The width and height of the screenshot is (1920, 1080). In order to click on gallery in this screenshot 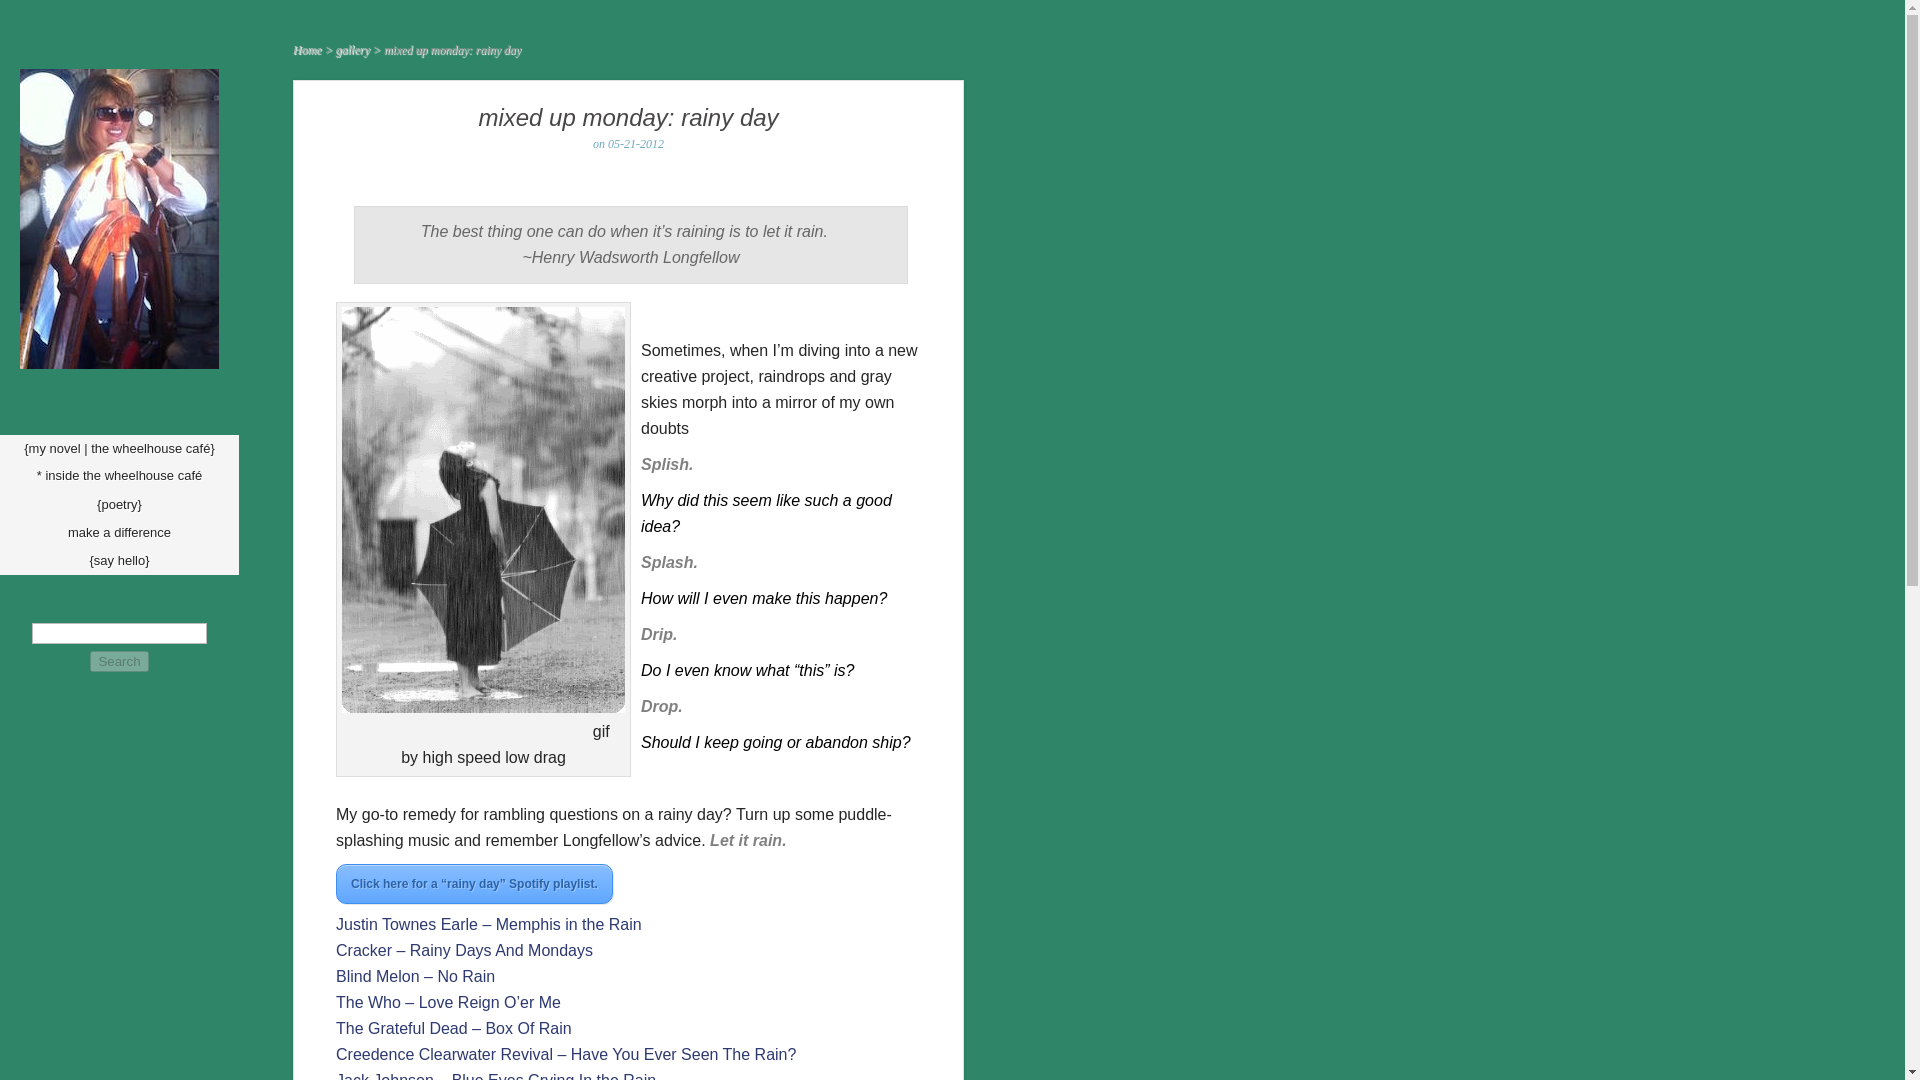, I will do `click(353, 50)`.